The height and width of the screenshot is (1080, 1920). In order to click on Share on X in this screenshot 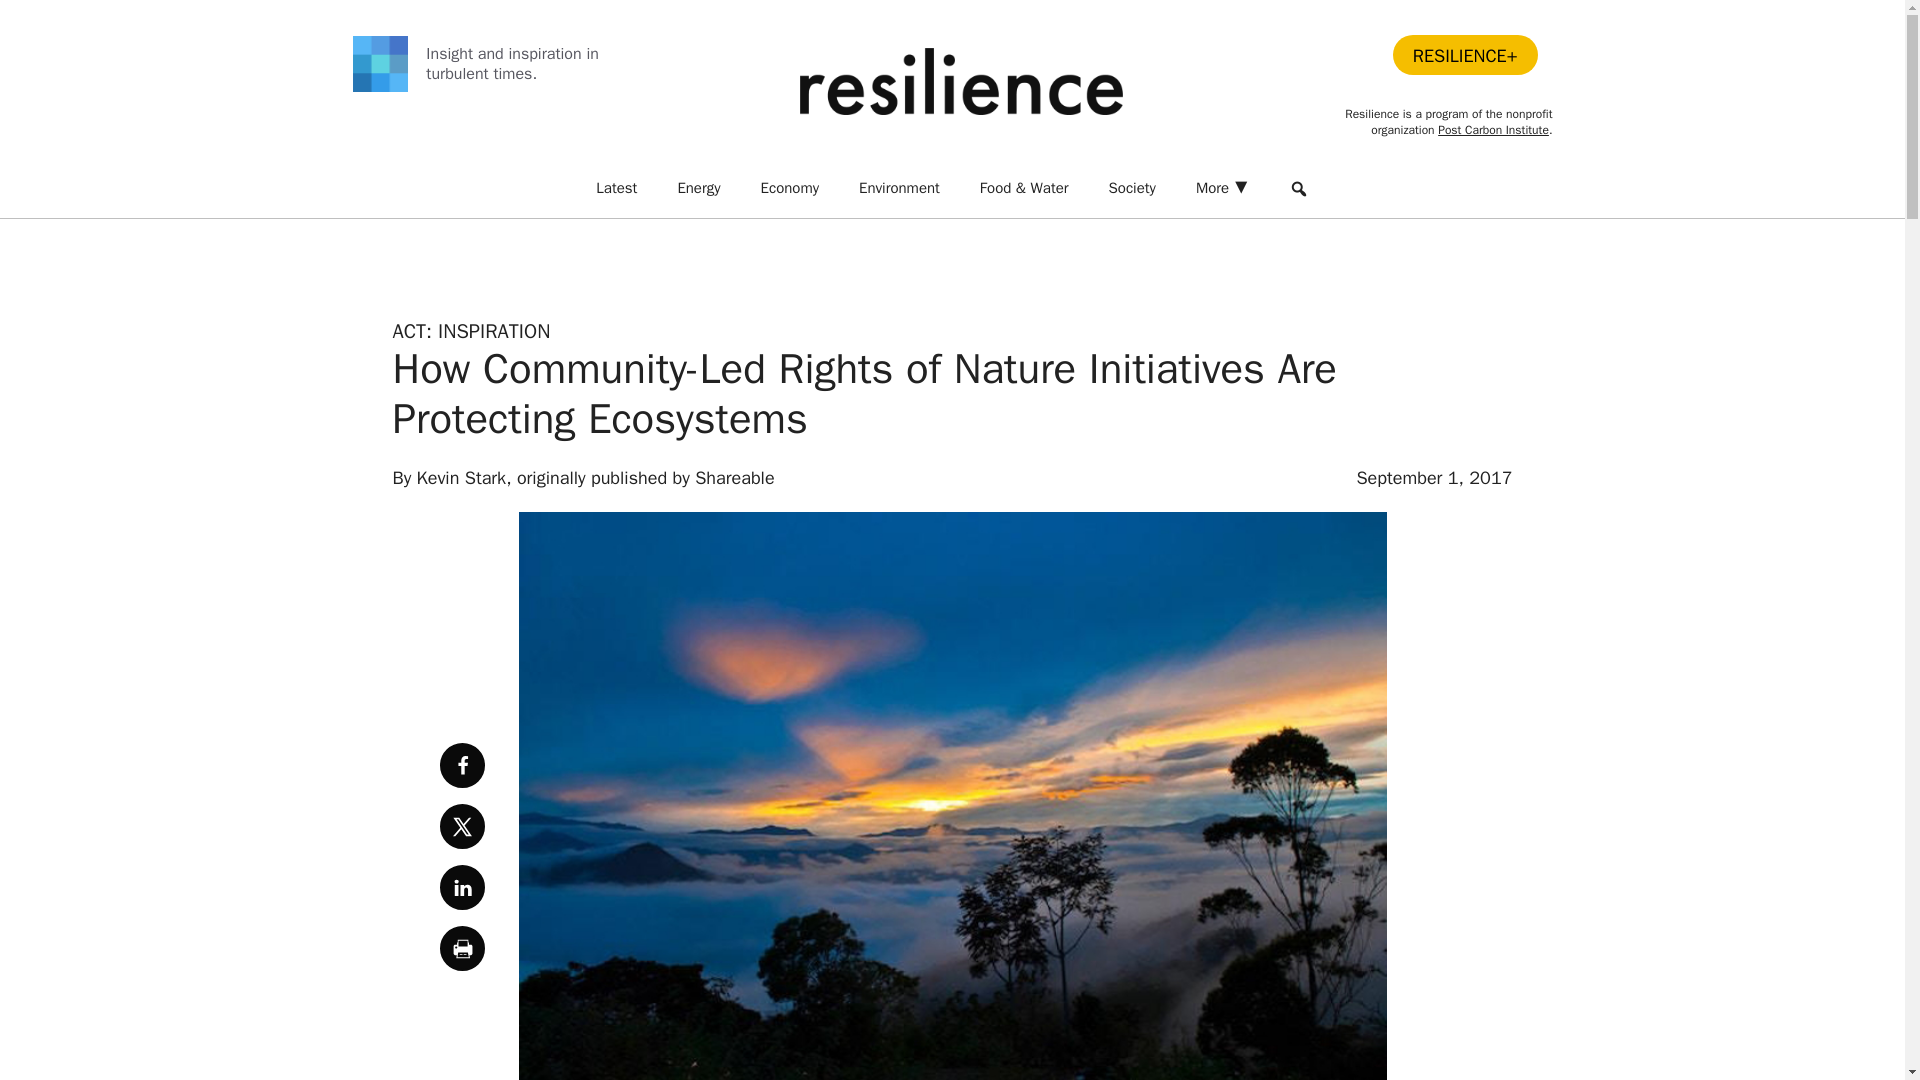, I will do `click(462, 826)`.